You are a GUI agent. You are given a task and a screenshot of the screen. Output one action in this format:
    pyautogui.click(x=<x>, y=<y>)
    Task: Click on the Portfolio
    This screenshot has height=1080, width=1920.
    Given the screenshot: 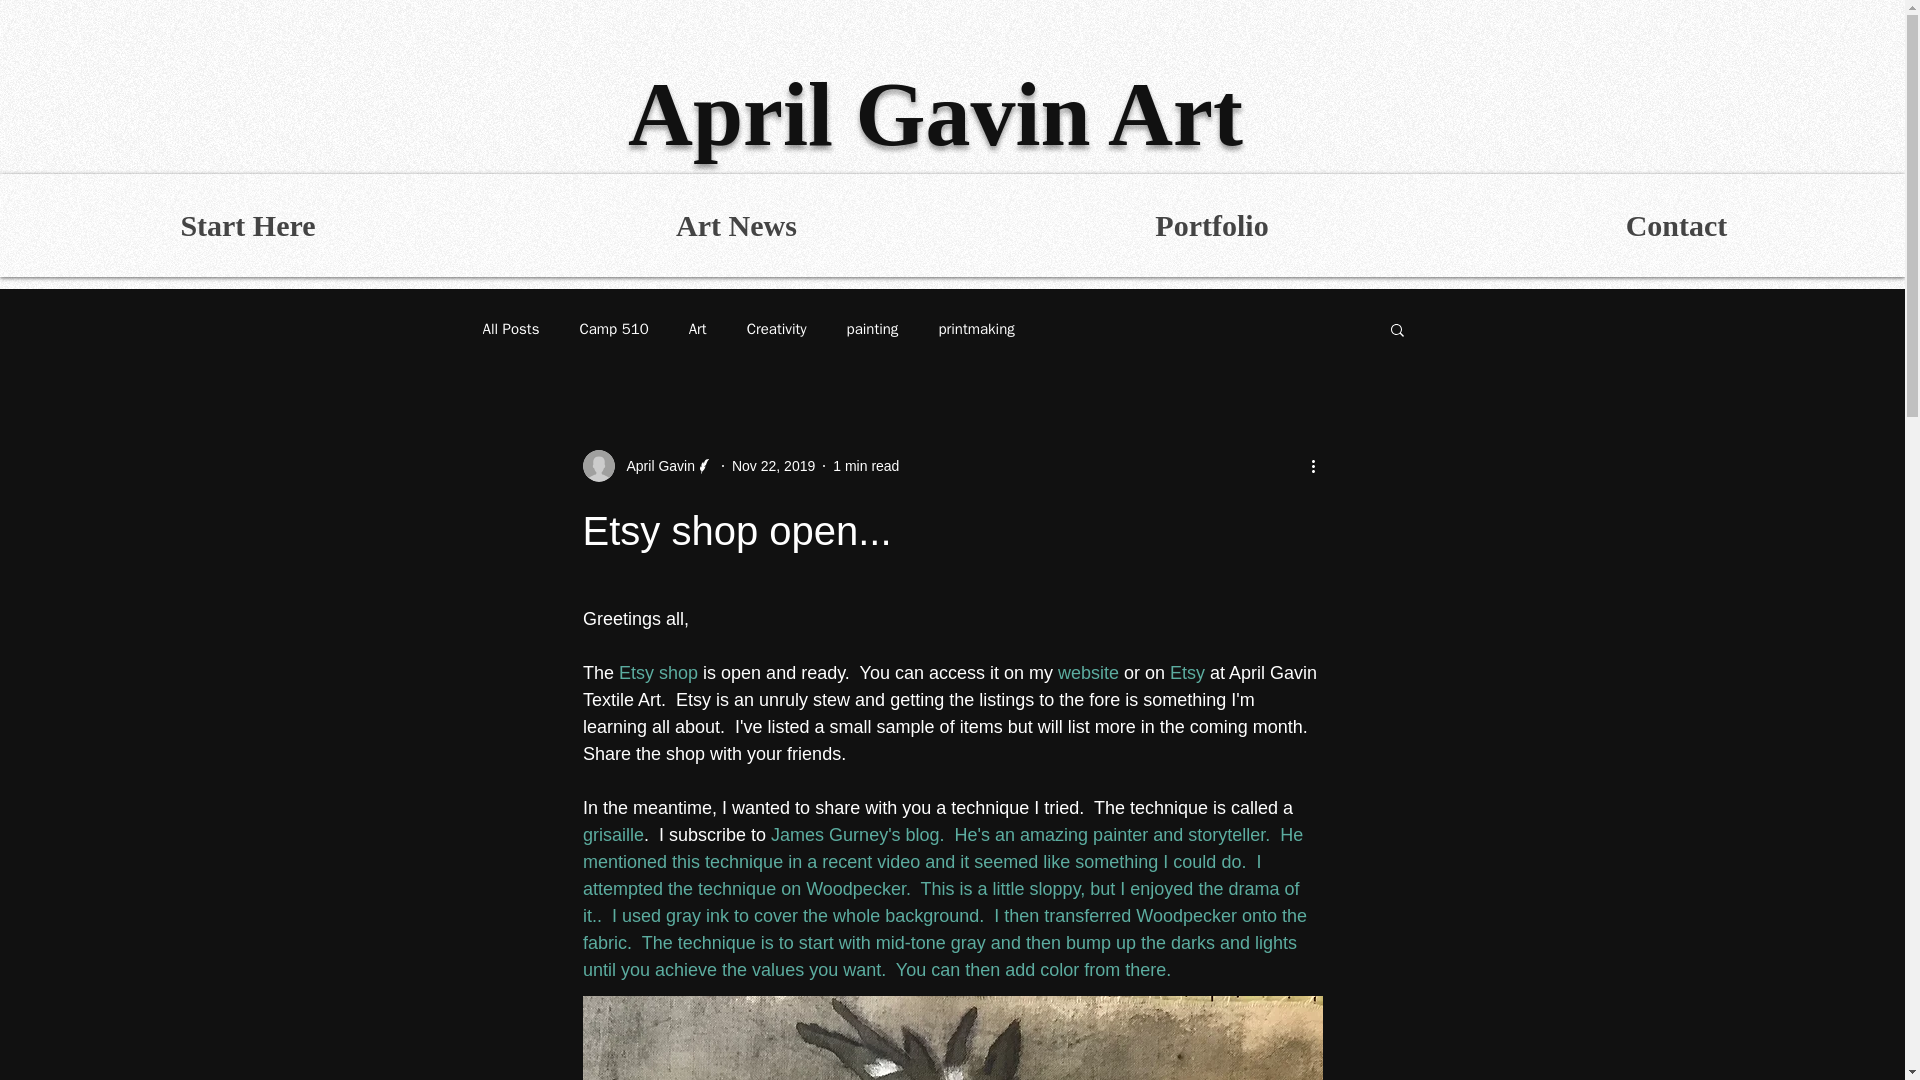 What is the action you would take?
    pyautogui.click(x=1211, y=224)
    